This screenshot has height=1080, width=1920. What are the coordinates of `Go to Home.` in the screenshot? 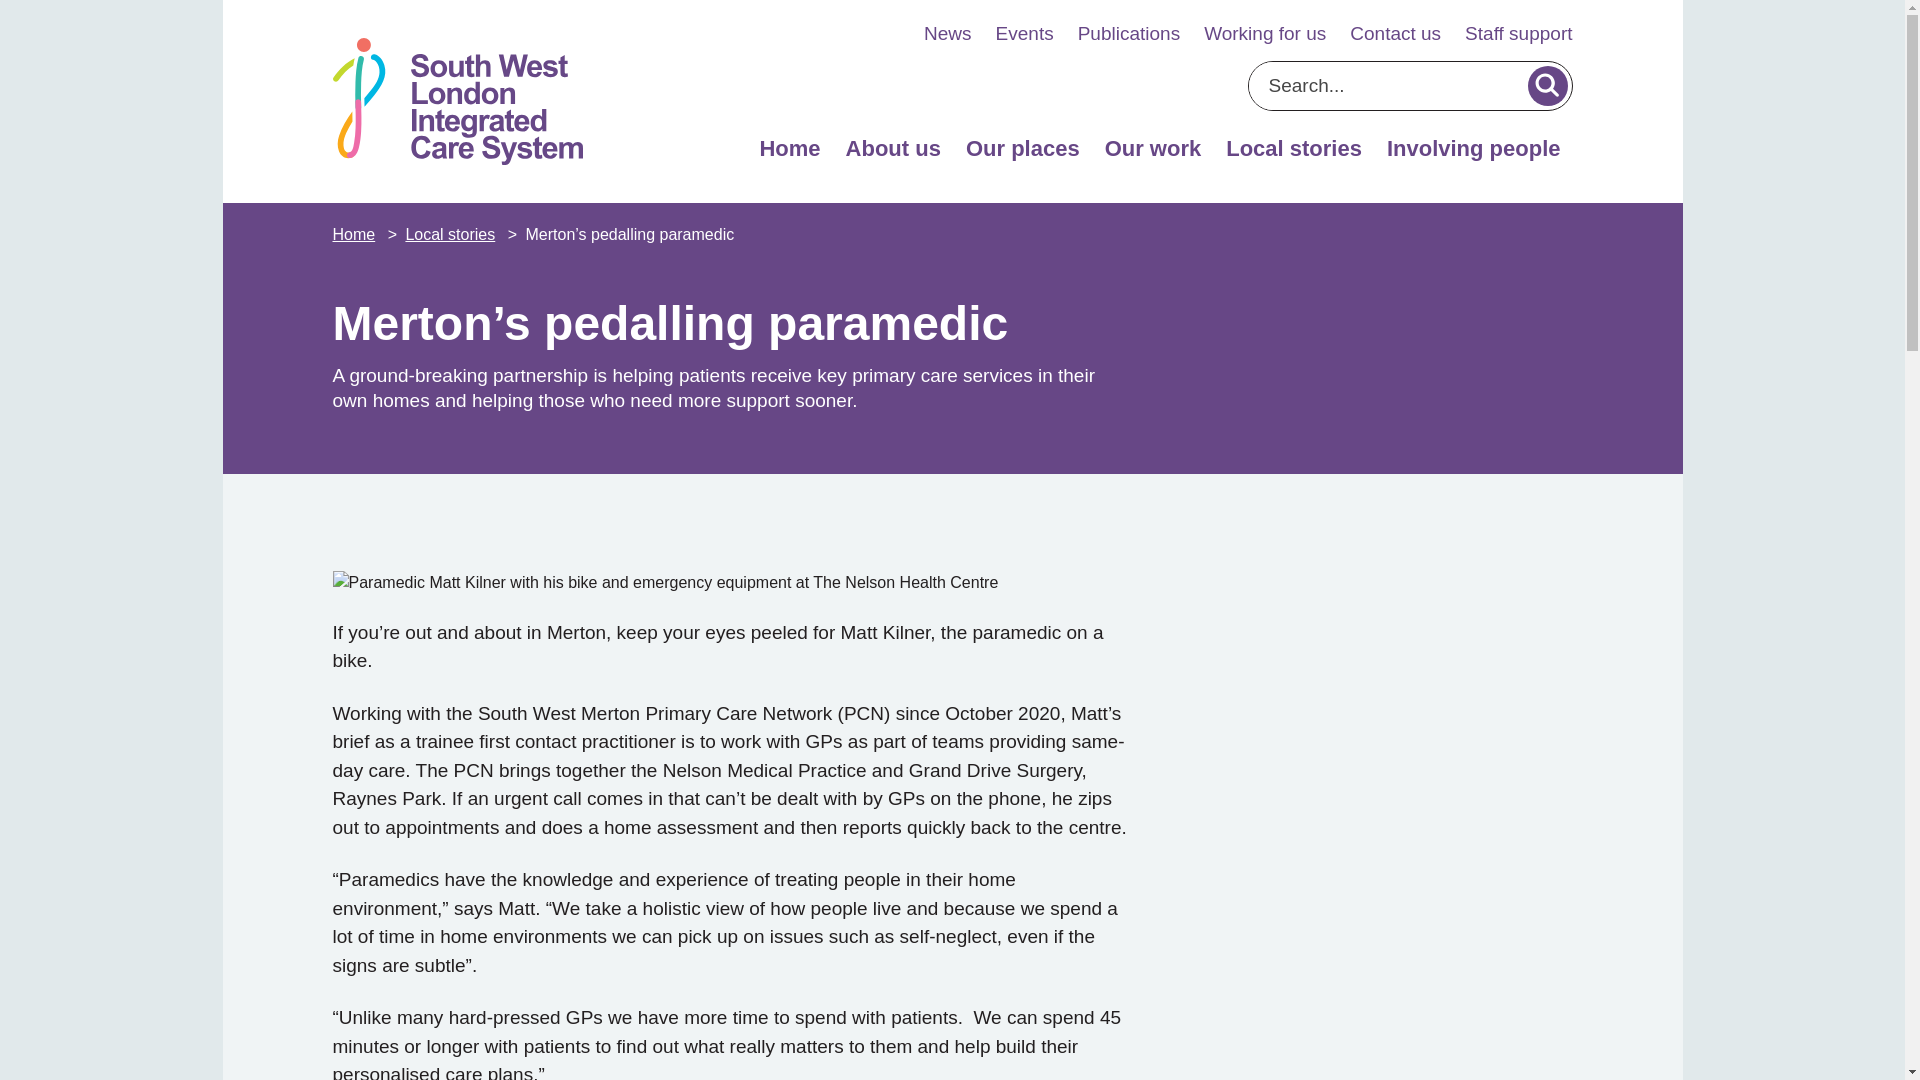 It's located at (355, 234).